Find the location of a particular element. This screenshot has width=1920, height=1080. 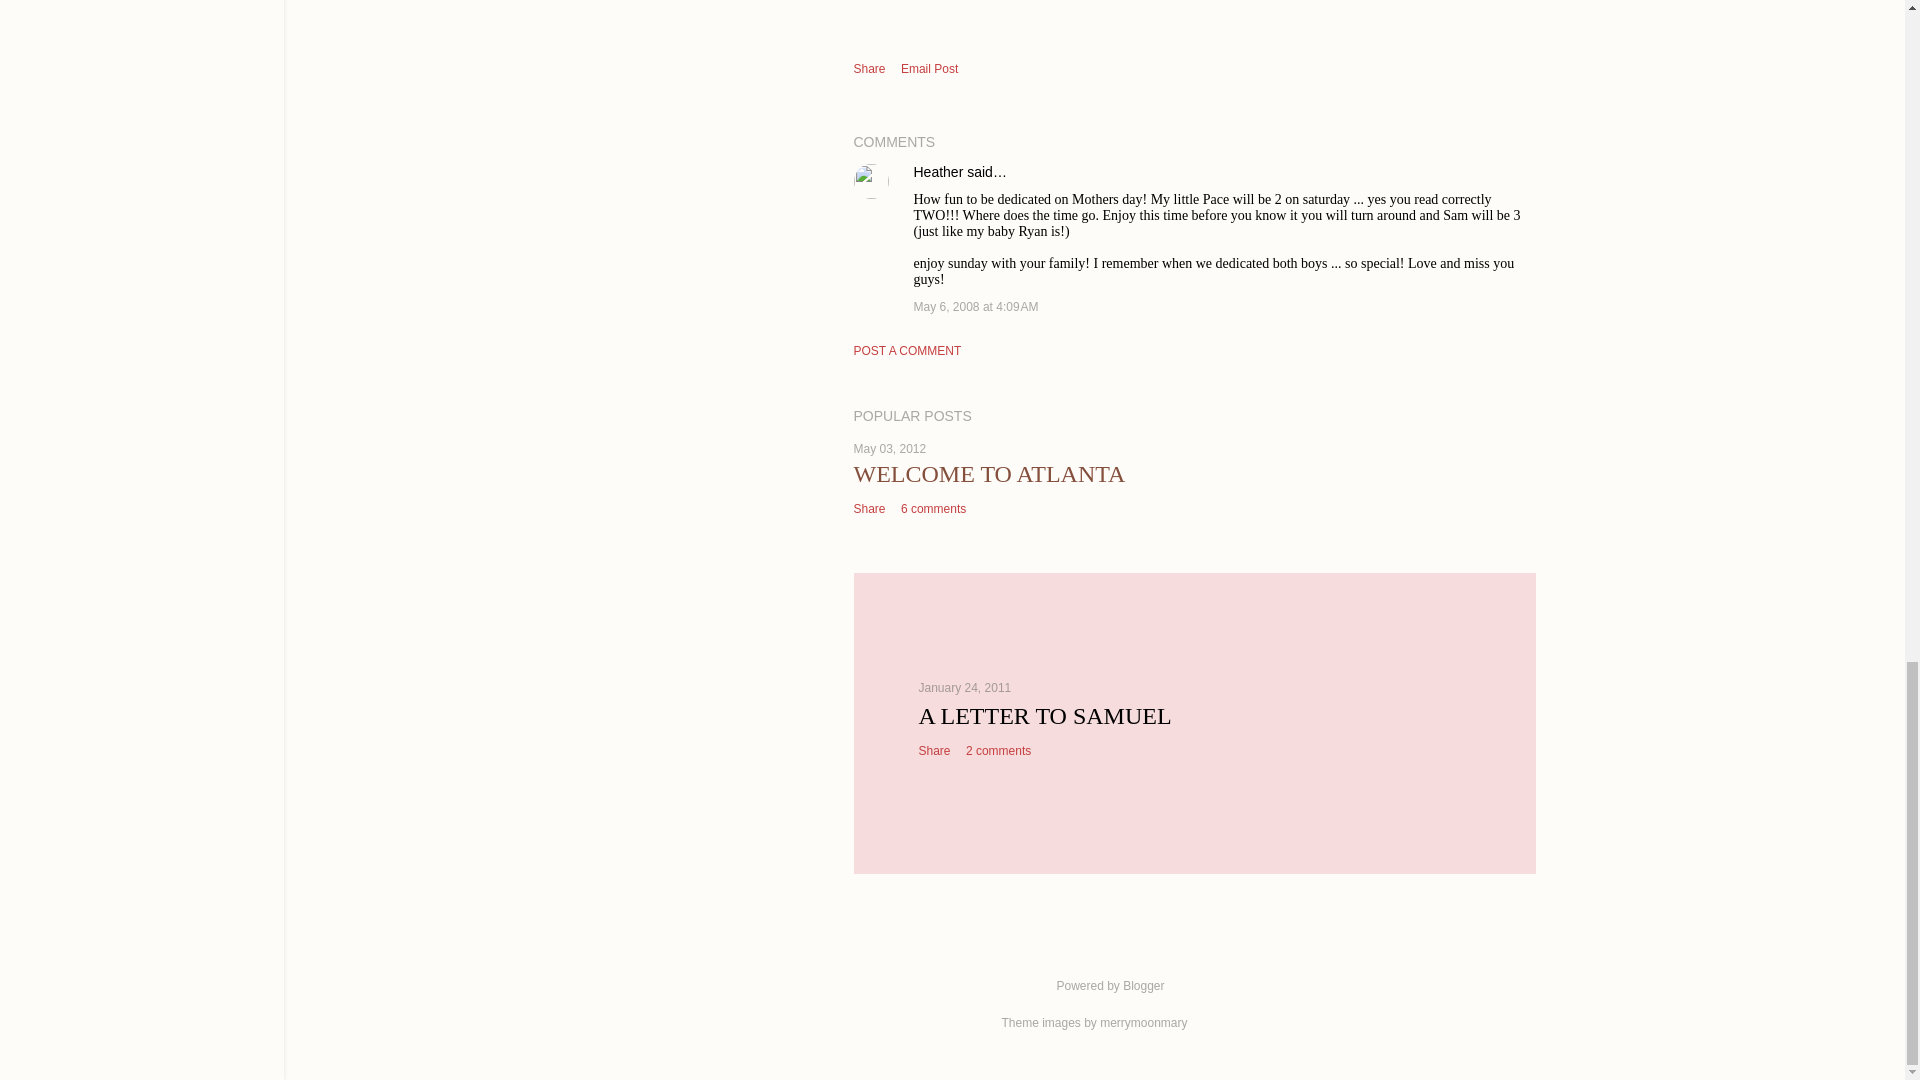

Heather is located at coordinates (938, 172).